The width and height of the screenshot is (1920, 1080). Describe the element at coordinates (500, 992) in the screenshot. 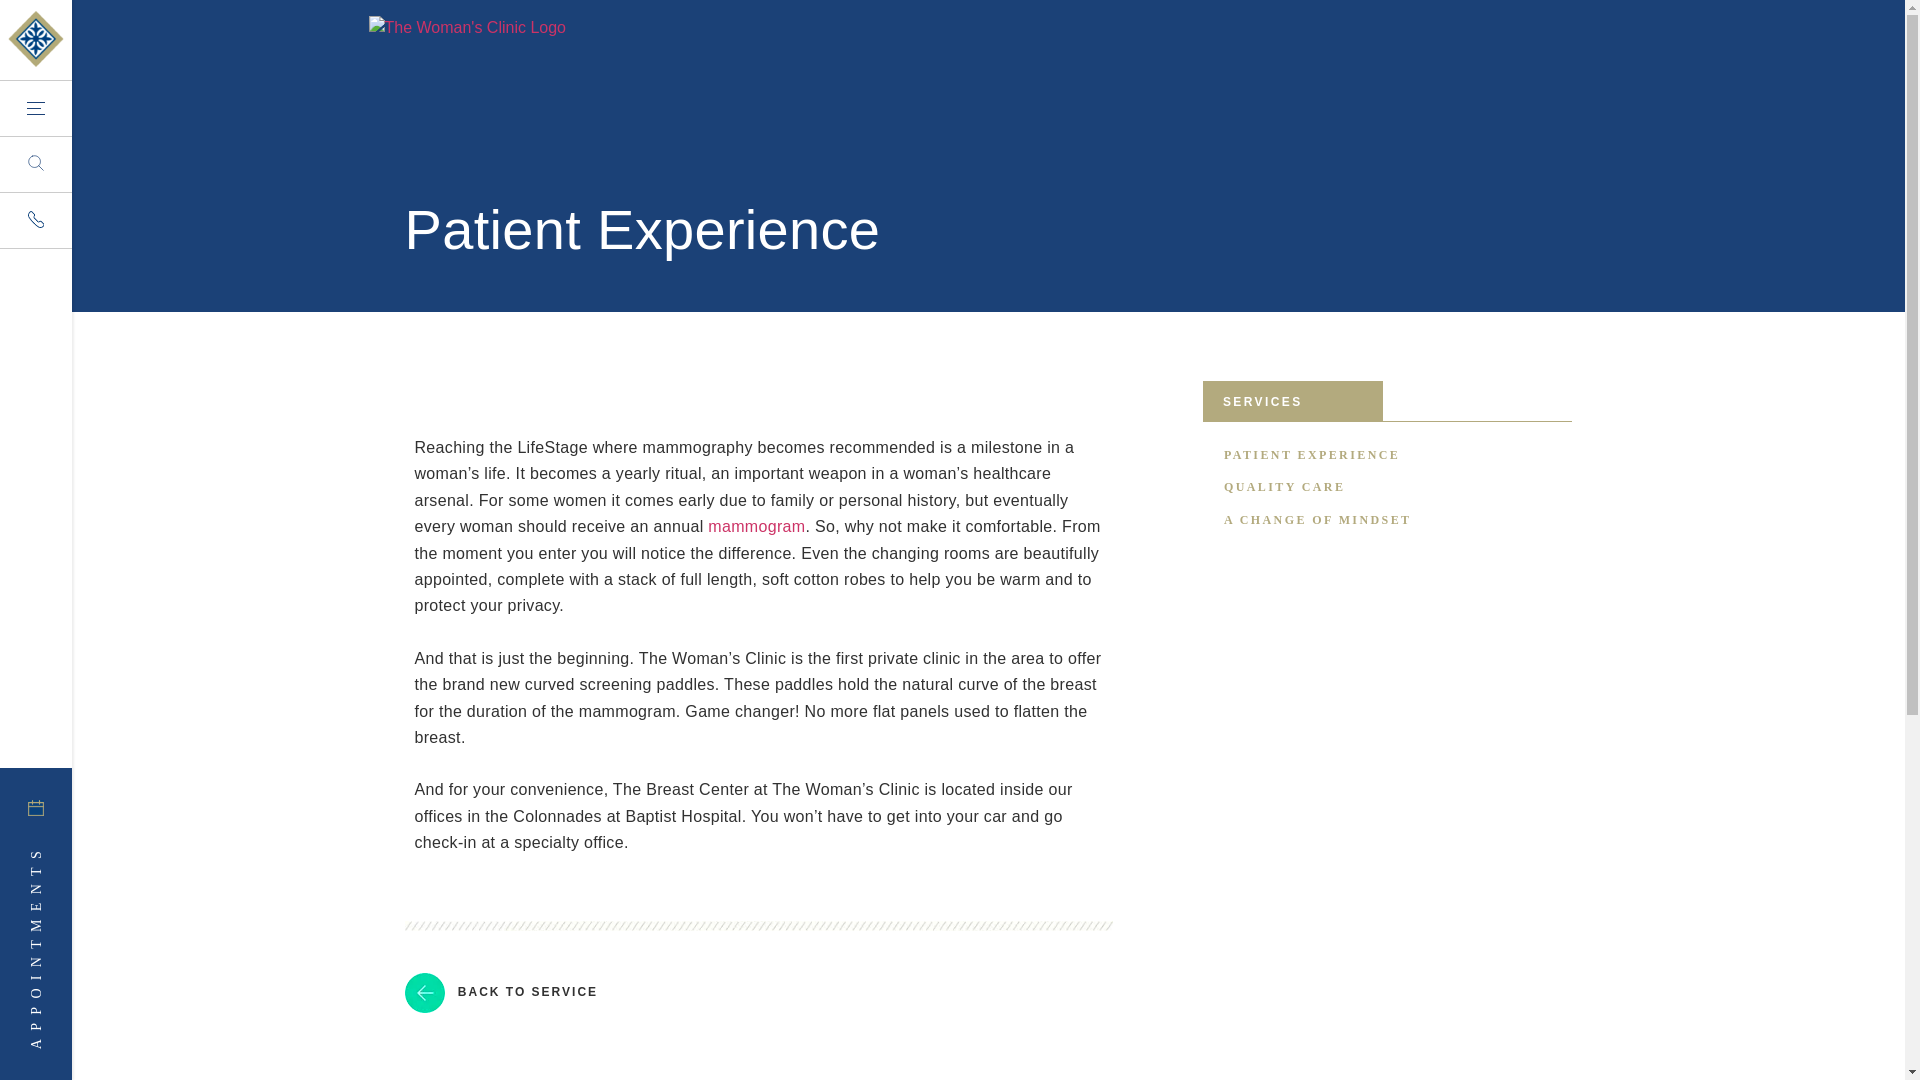

I see `BACK TO SERVICE` at that location.